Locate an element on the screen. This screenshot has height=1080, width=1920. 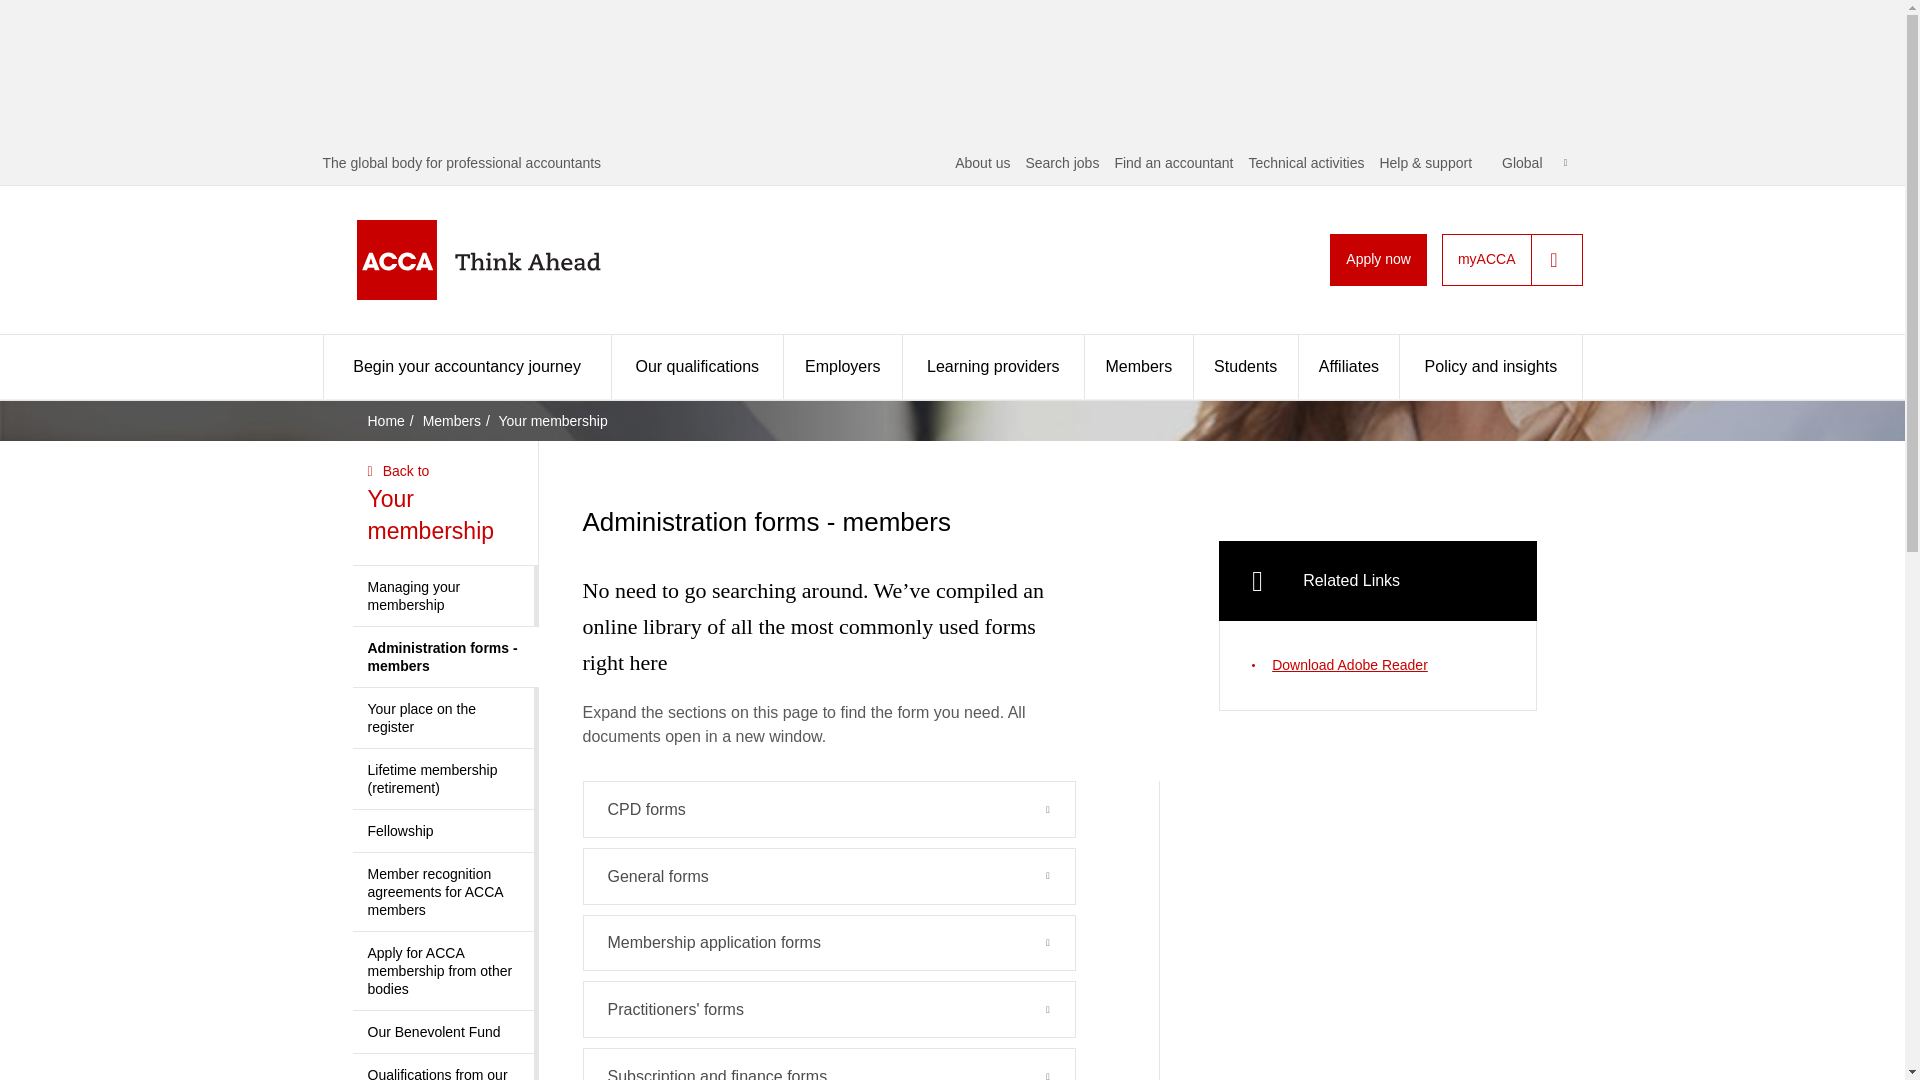
About us is located at coordinates (982, 162).